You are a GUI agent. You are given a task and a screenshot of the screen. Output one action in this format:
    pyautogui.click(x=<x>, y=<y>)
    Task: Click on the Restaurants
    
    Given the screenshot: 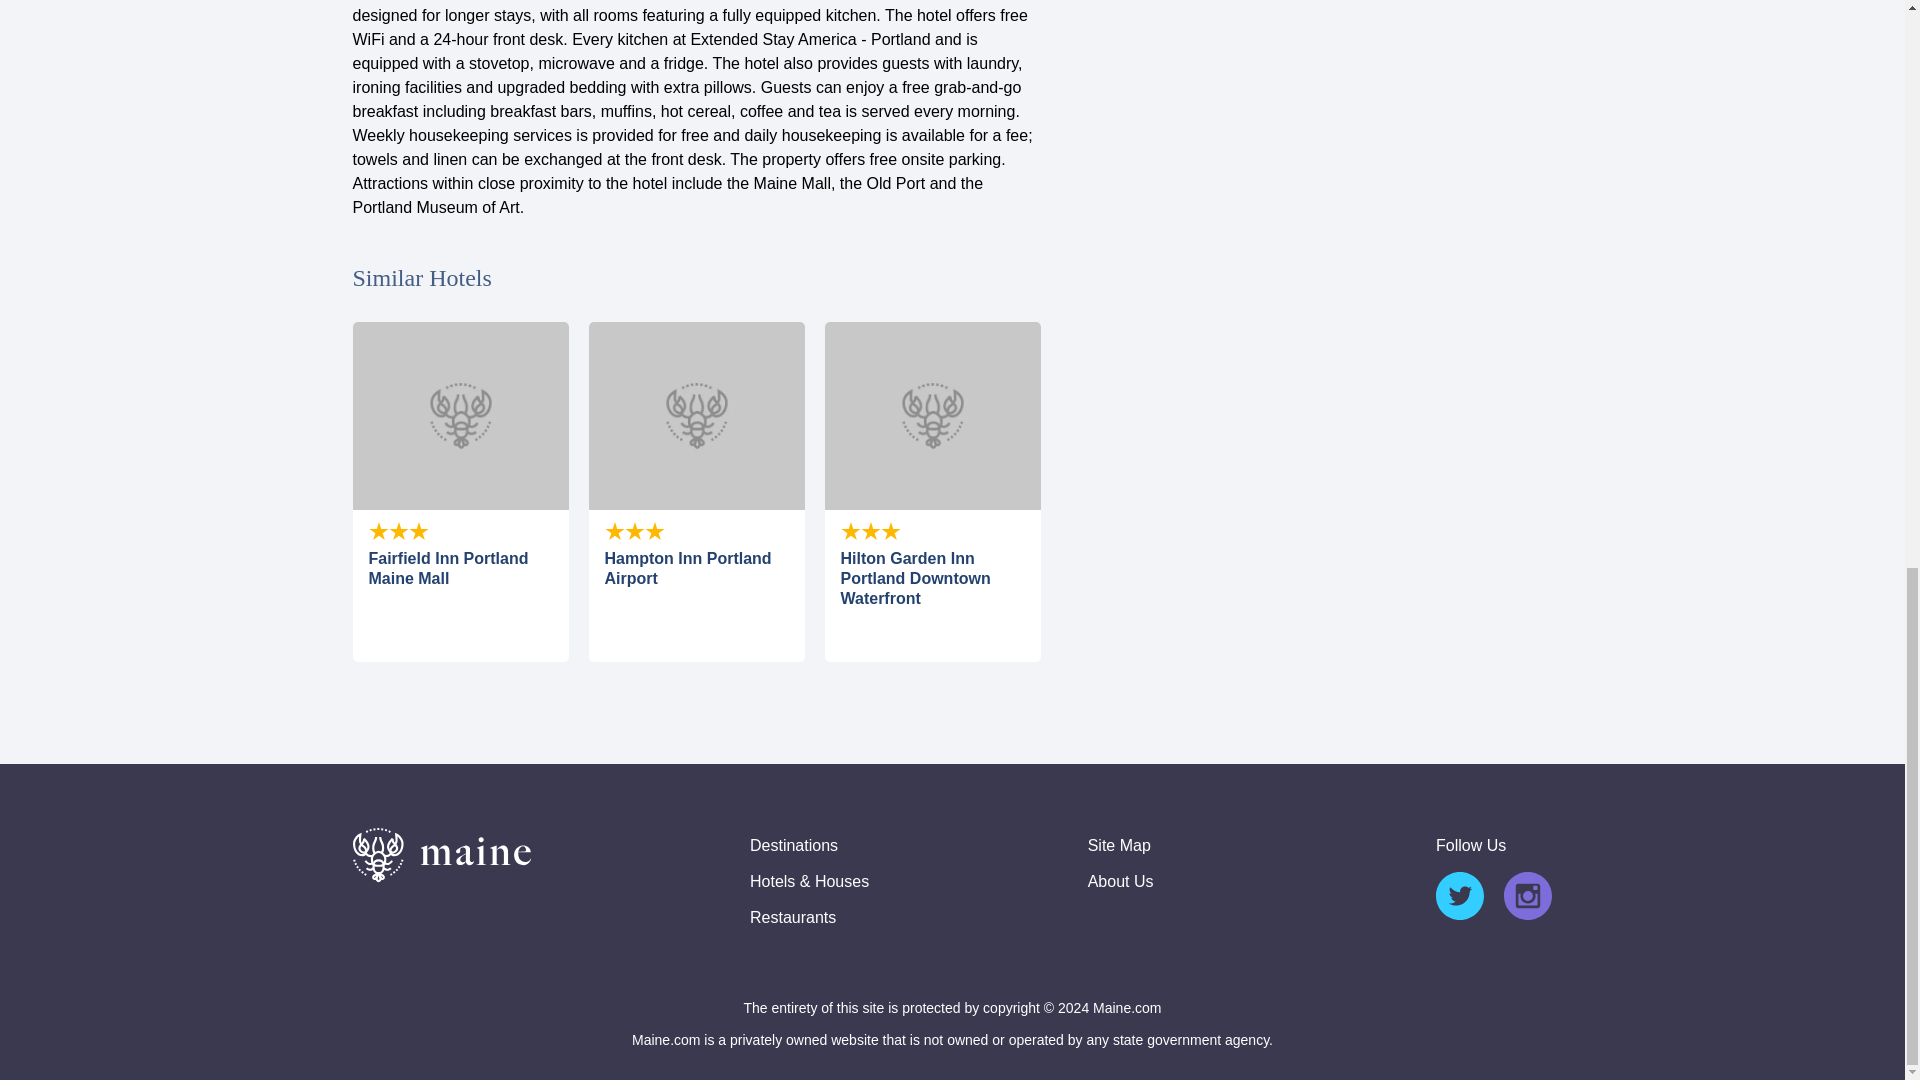 What is the action you would take?
    pyautogui.click(x=792, y=918)
    